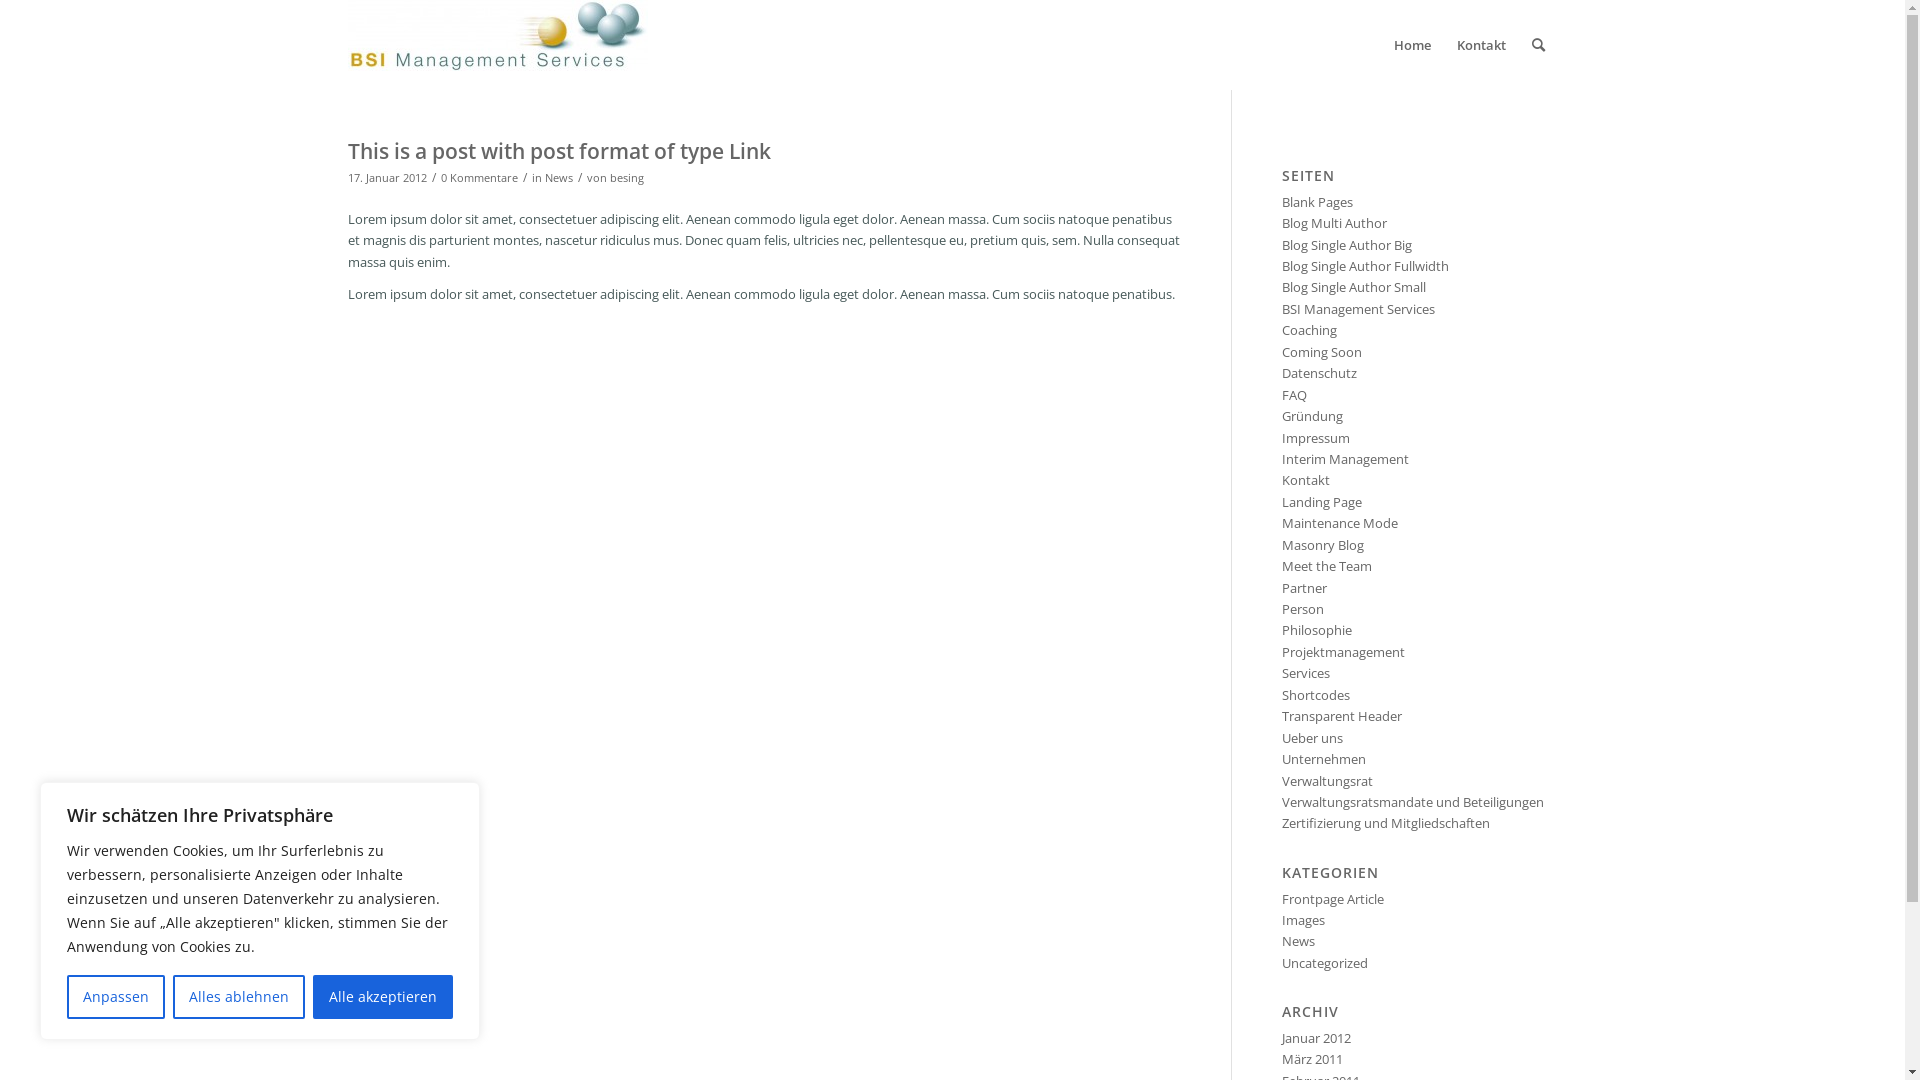  What do you see at coordinates (478, 178) in the screenshot?
I see `0 Kommentare` at bounding box center [478, 178].